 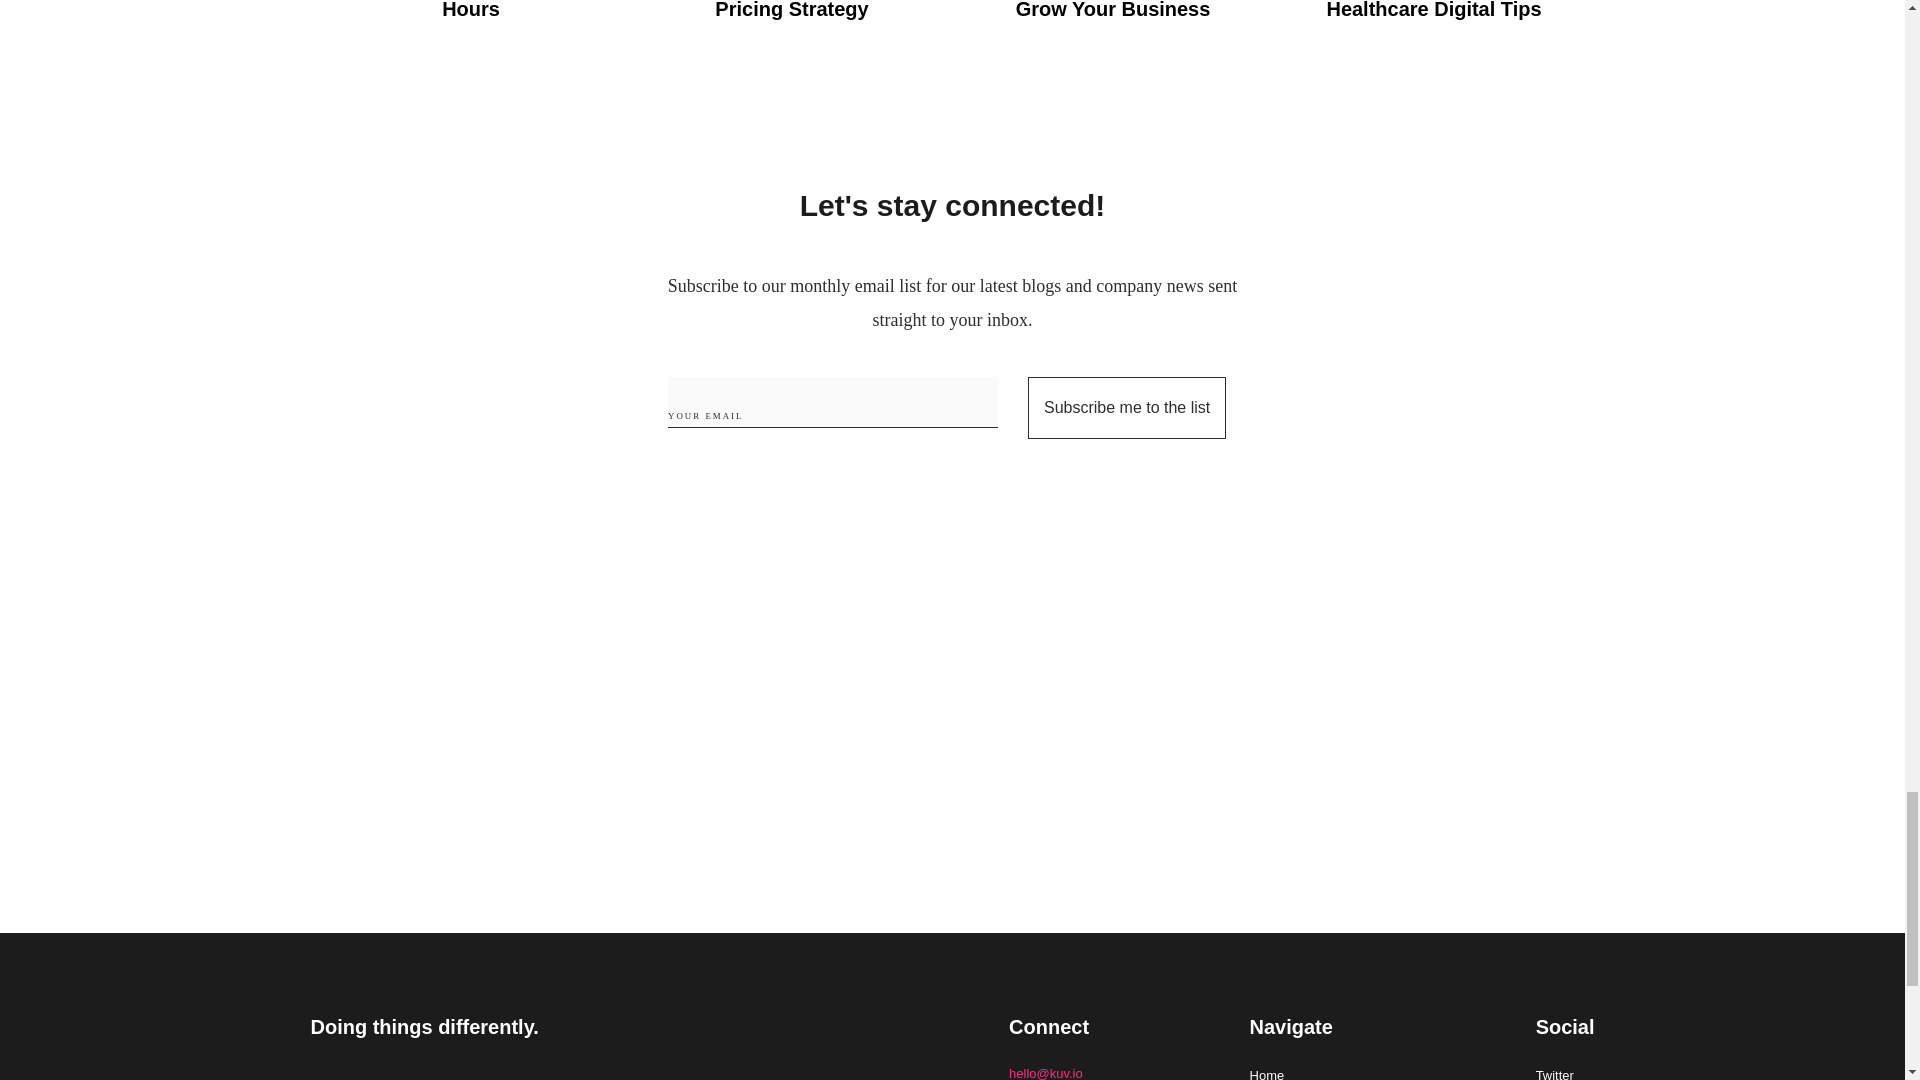 What do you see at coordinates (790, 22) in the screenshot?
I see `Tips For Developing Your Pricing Strategy` at bounding box center [790, 22].